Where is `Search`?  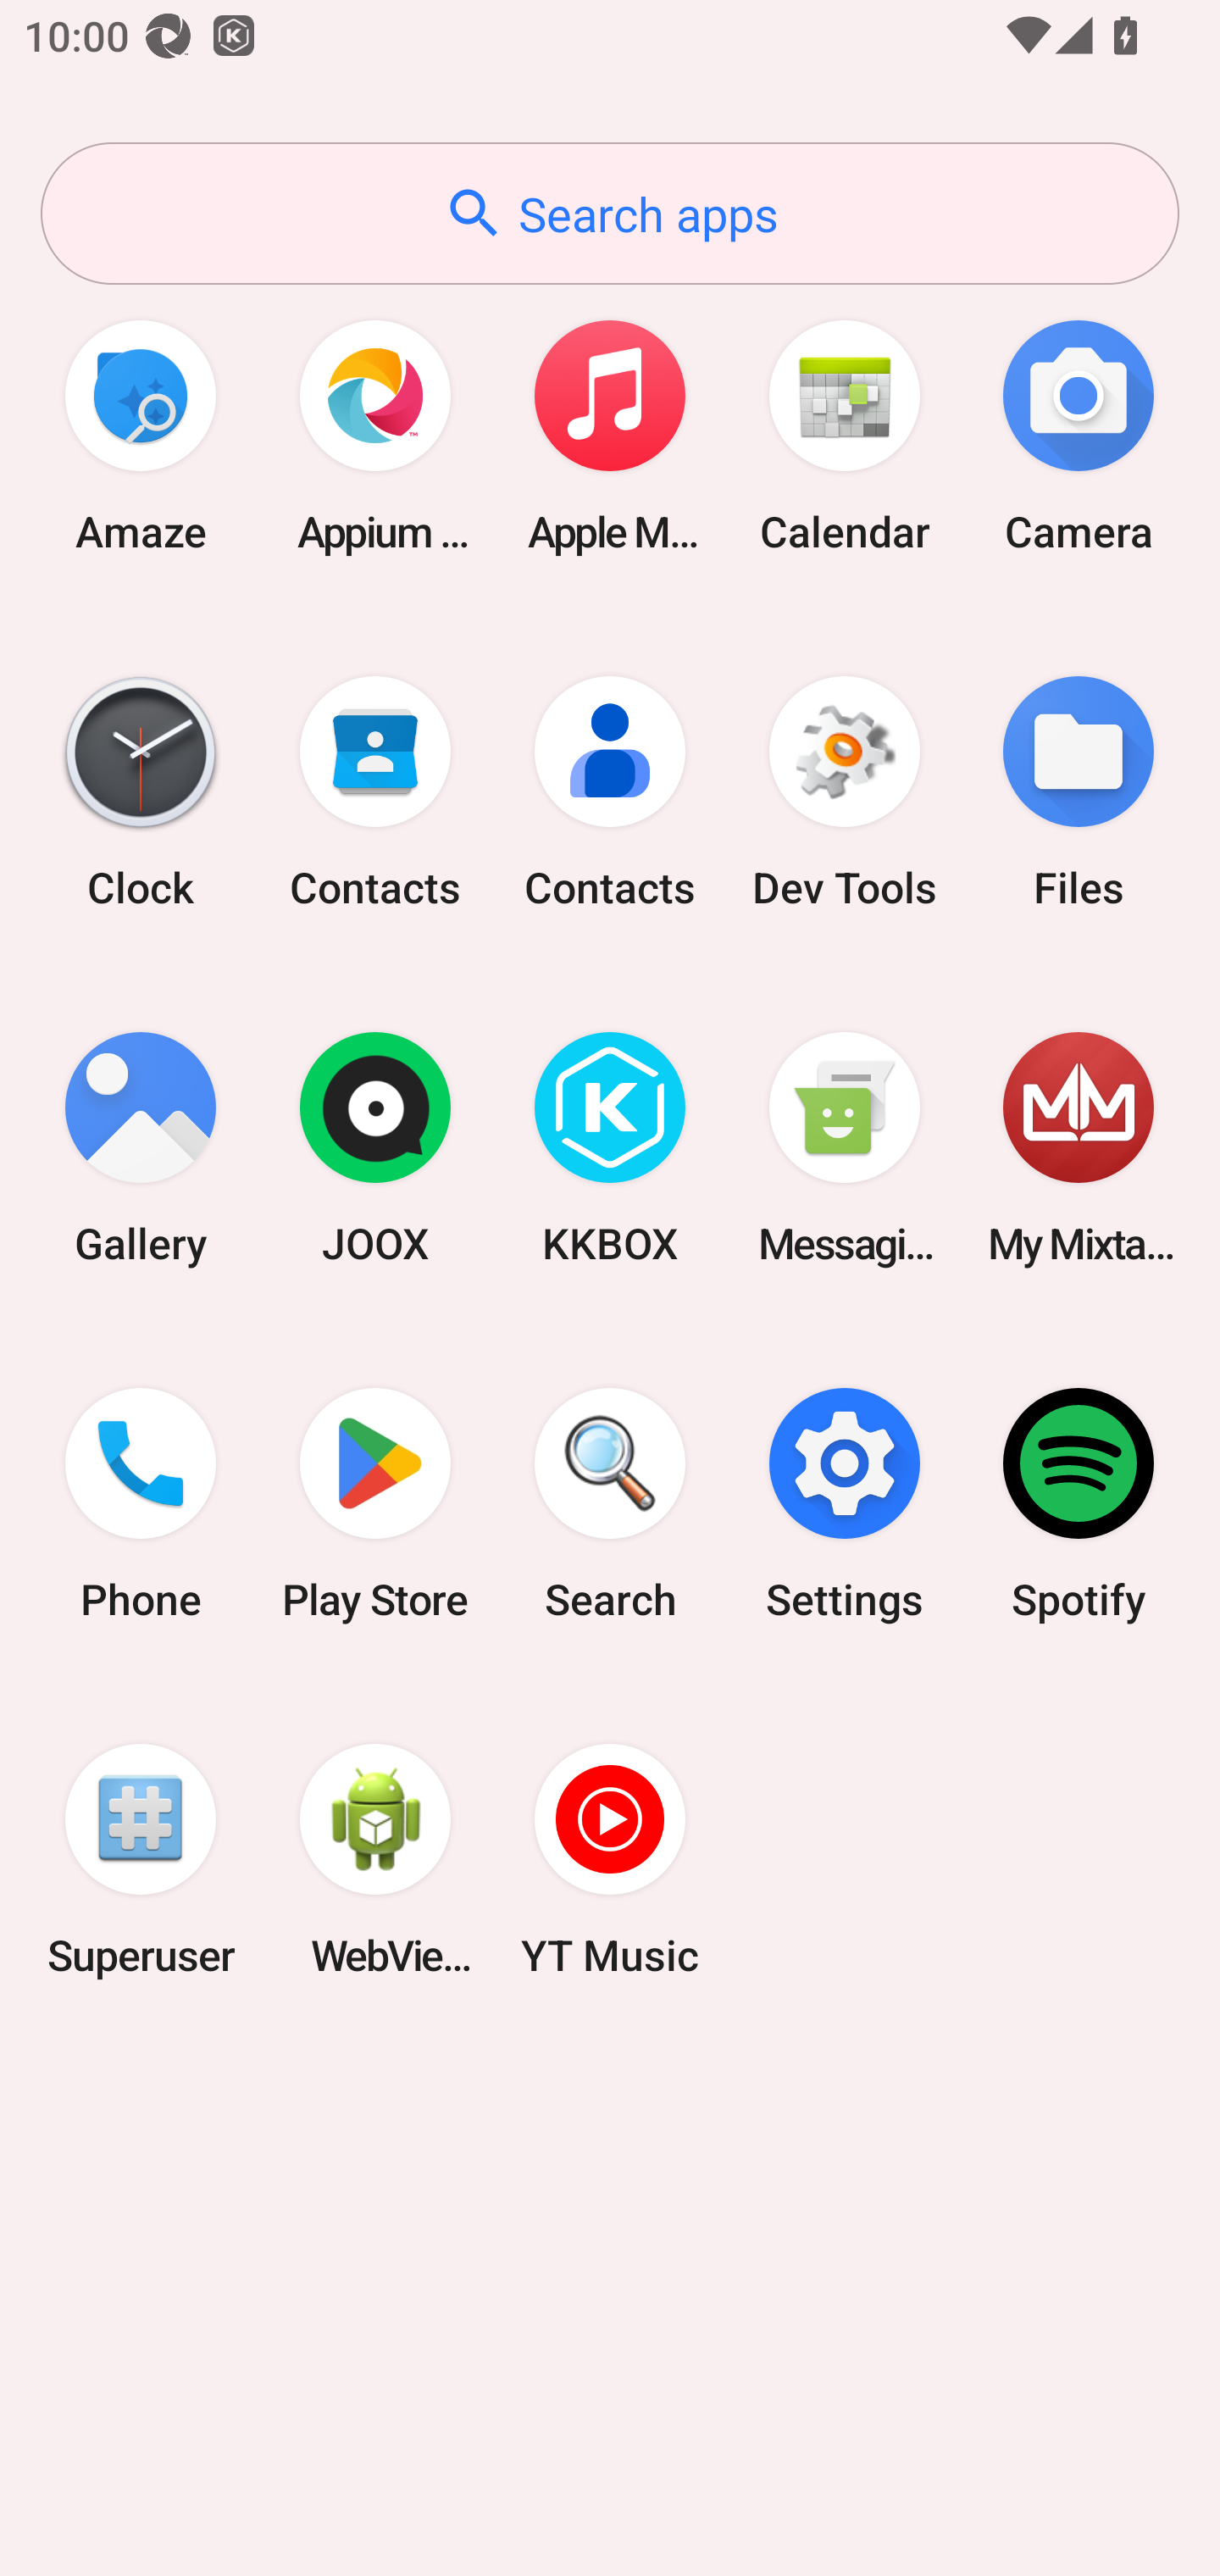
Search is located at coordinates (610, 1504).